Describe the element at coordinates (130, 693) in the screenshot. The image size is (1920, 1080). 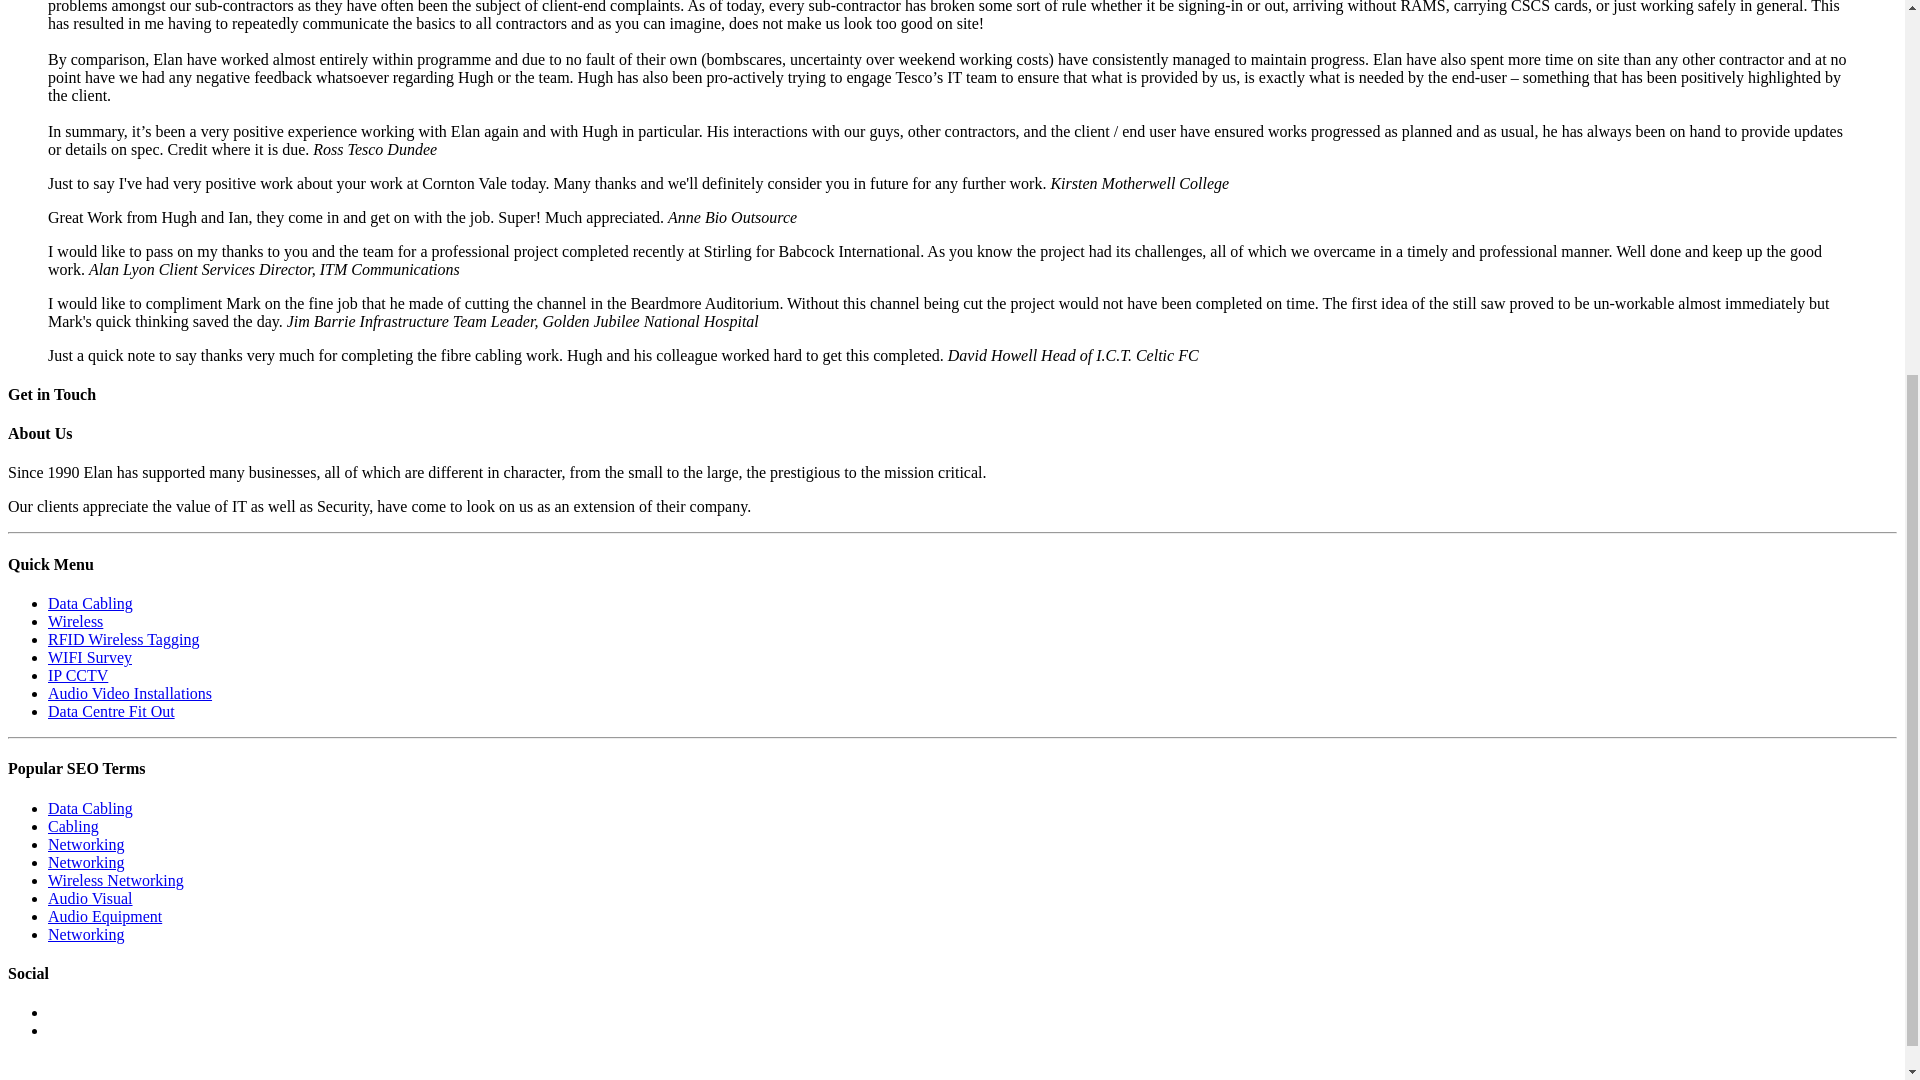
I see `Audio Video Installations` at that location.